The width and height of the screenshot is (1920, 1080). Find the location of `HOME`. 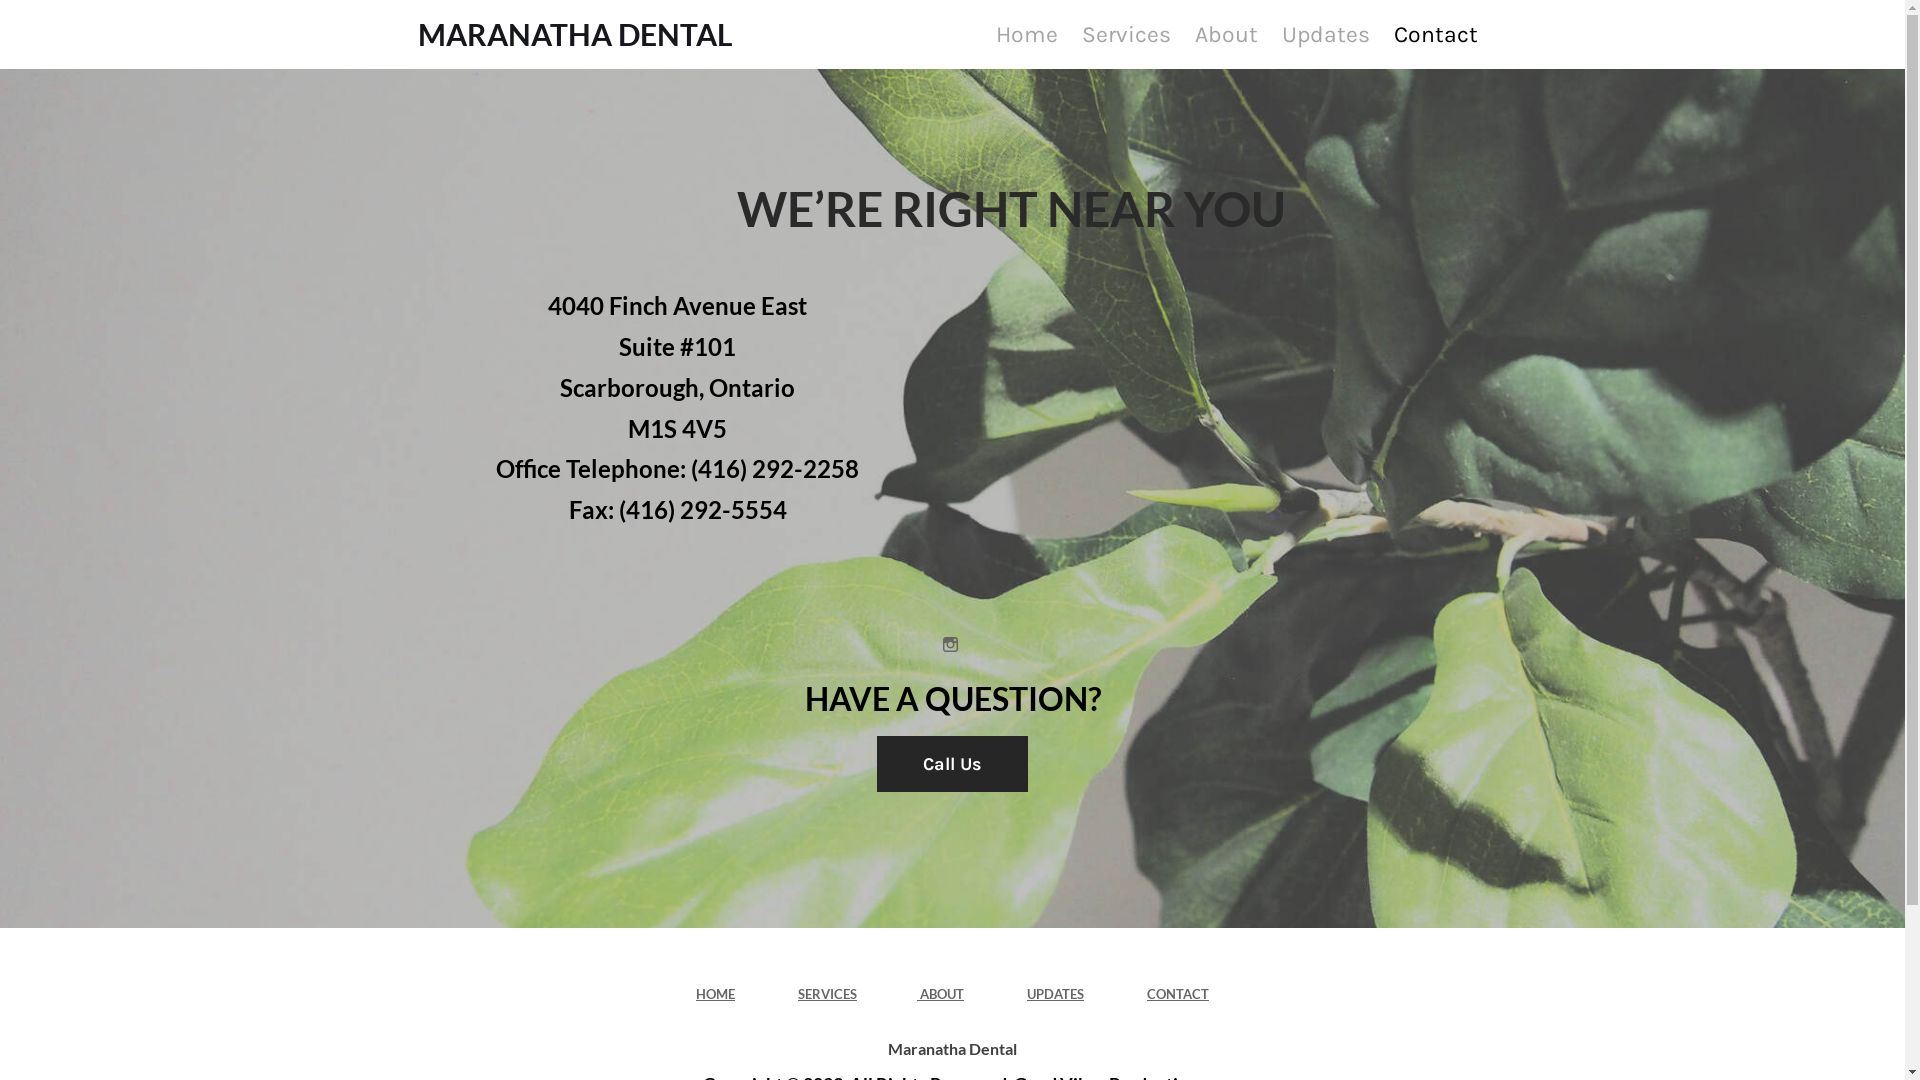

HOME is located at coordinates (716, 994).